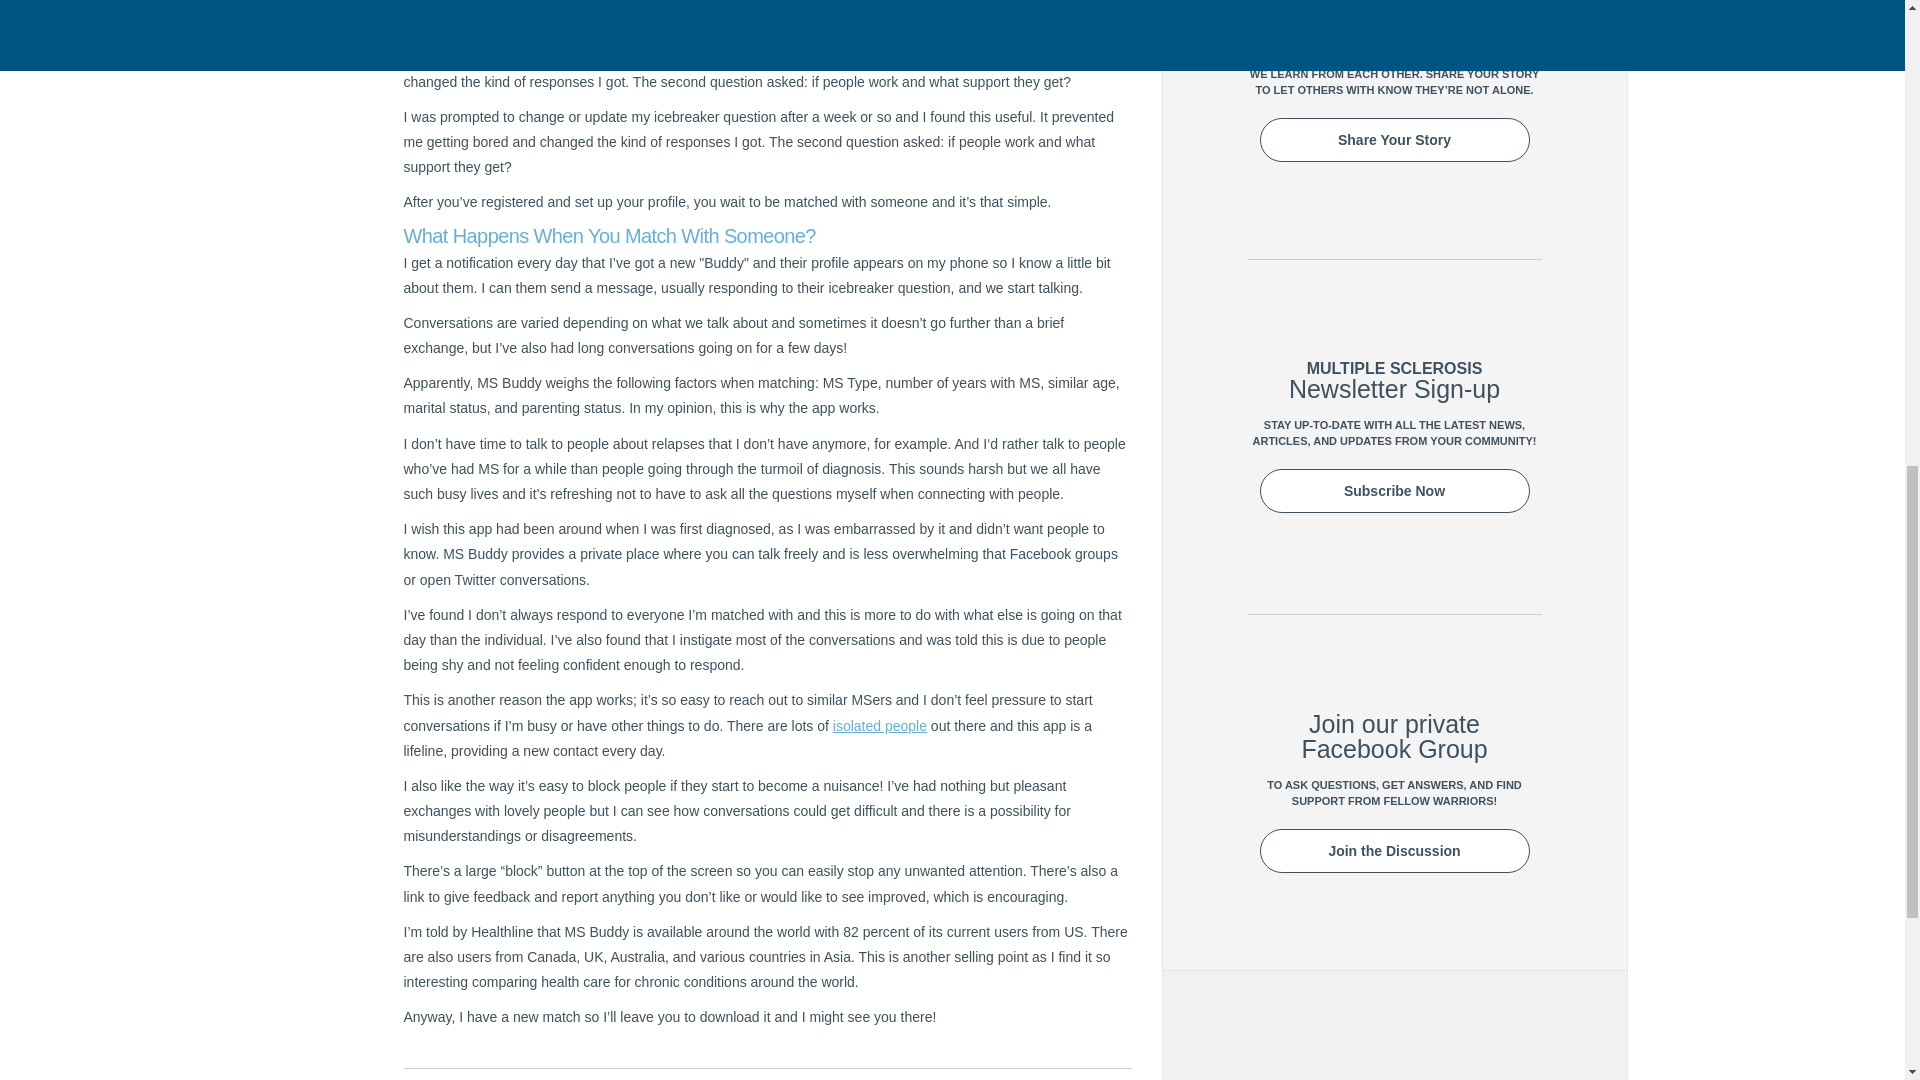 The image size is (1920, 1080). I want to click on Share Your Story, so click(1394, 140).